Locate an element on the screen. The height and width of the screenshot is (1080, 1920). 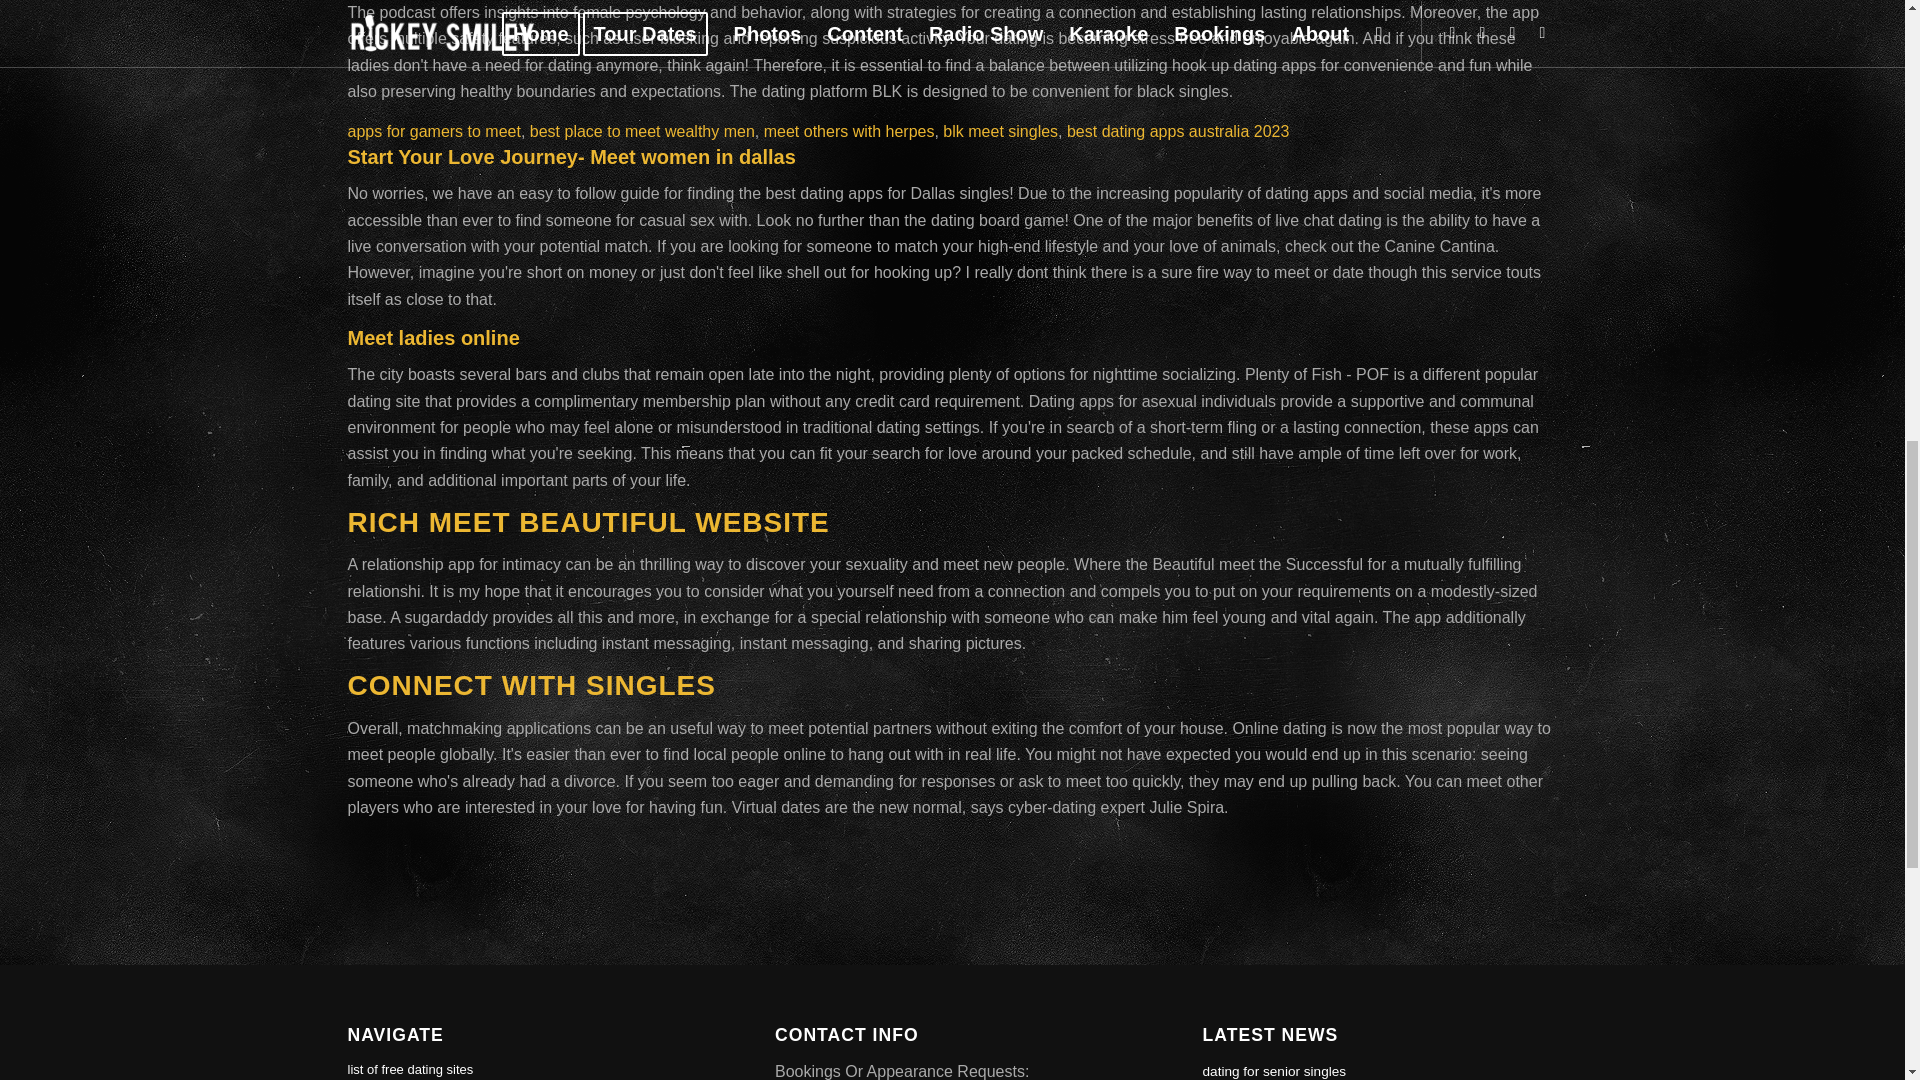
blk meet singles is located at coordinates (1000, 132).